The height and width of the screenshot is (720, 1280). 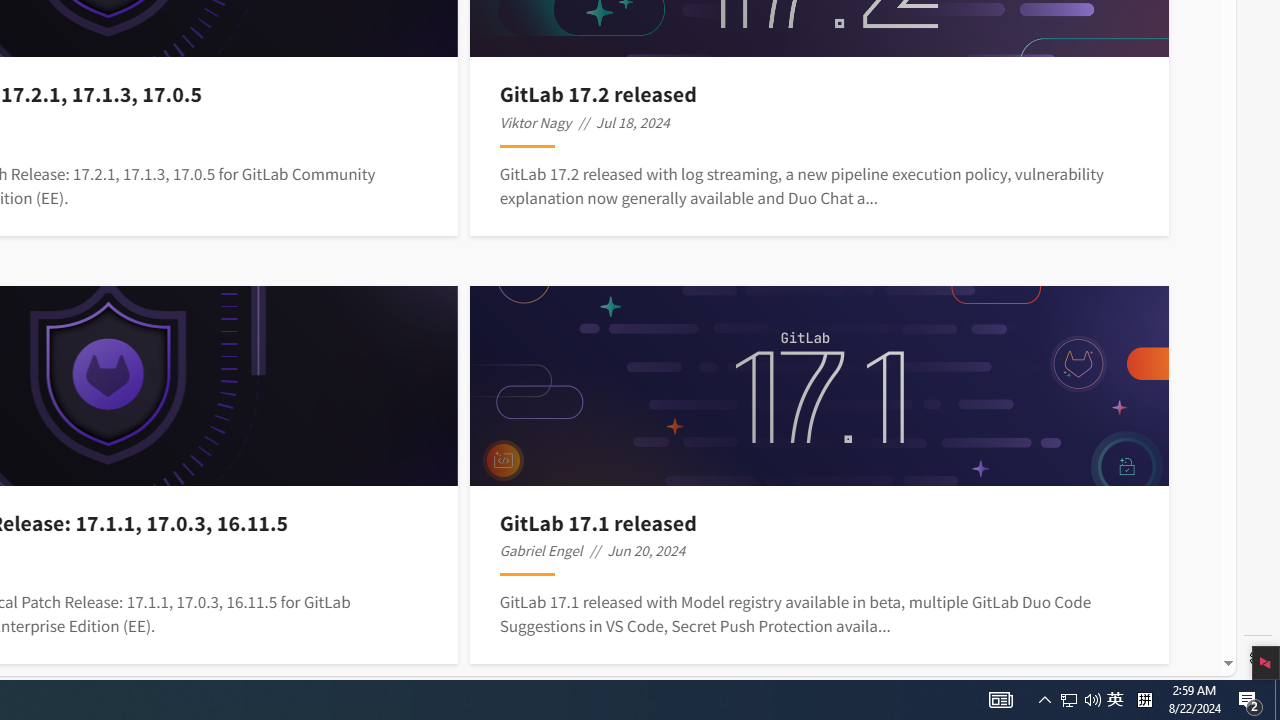 What do you see at coordinates (820, 522) in the screenshot?
I see `GitLab 17.1 released` at bounding box center [820, 522].